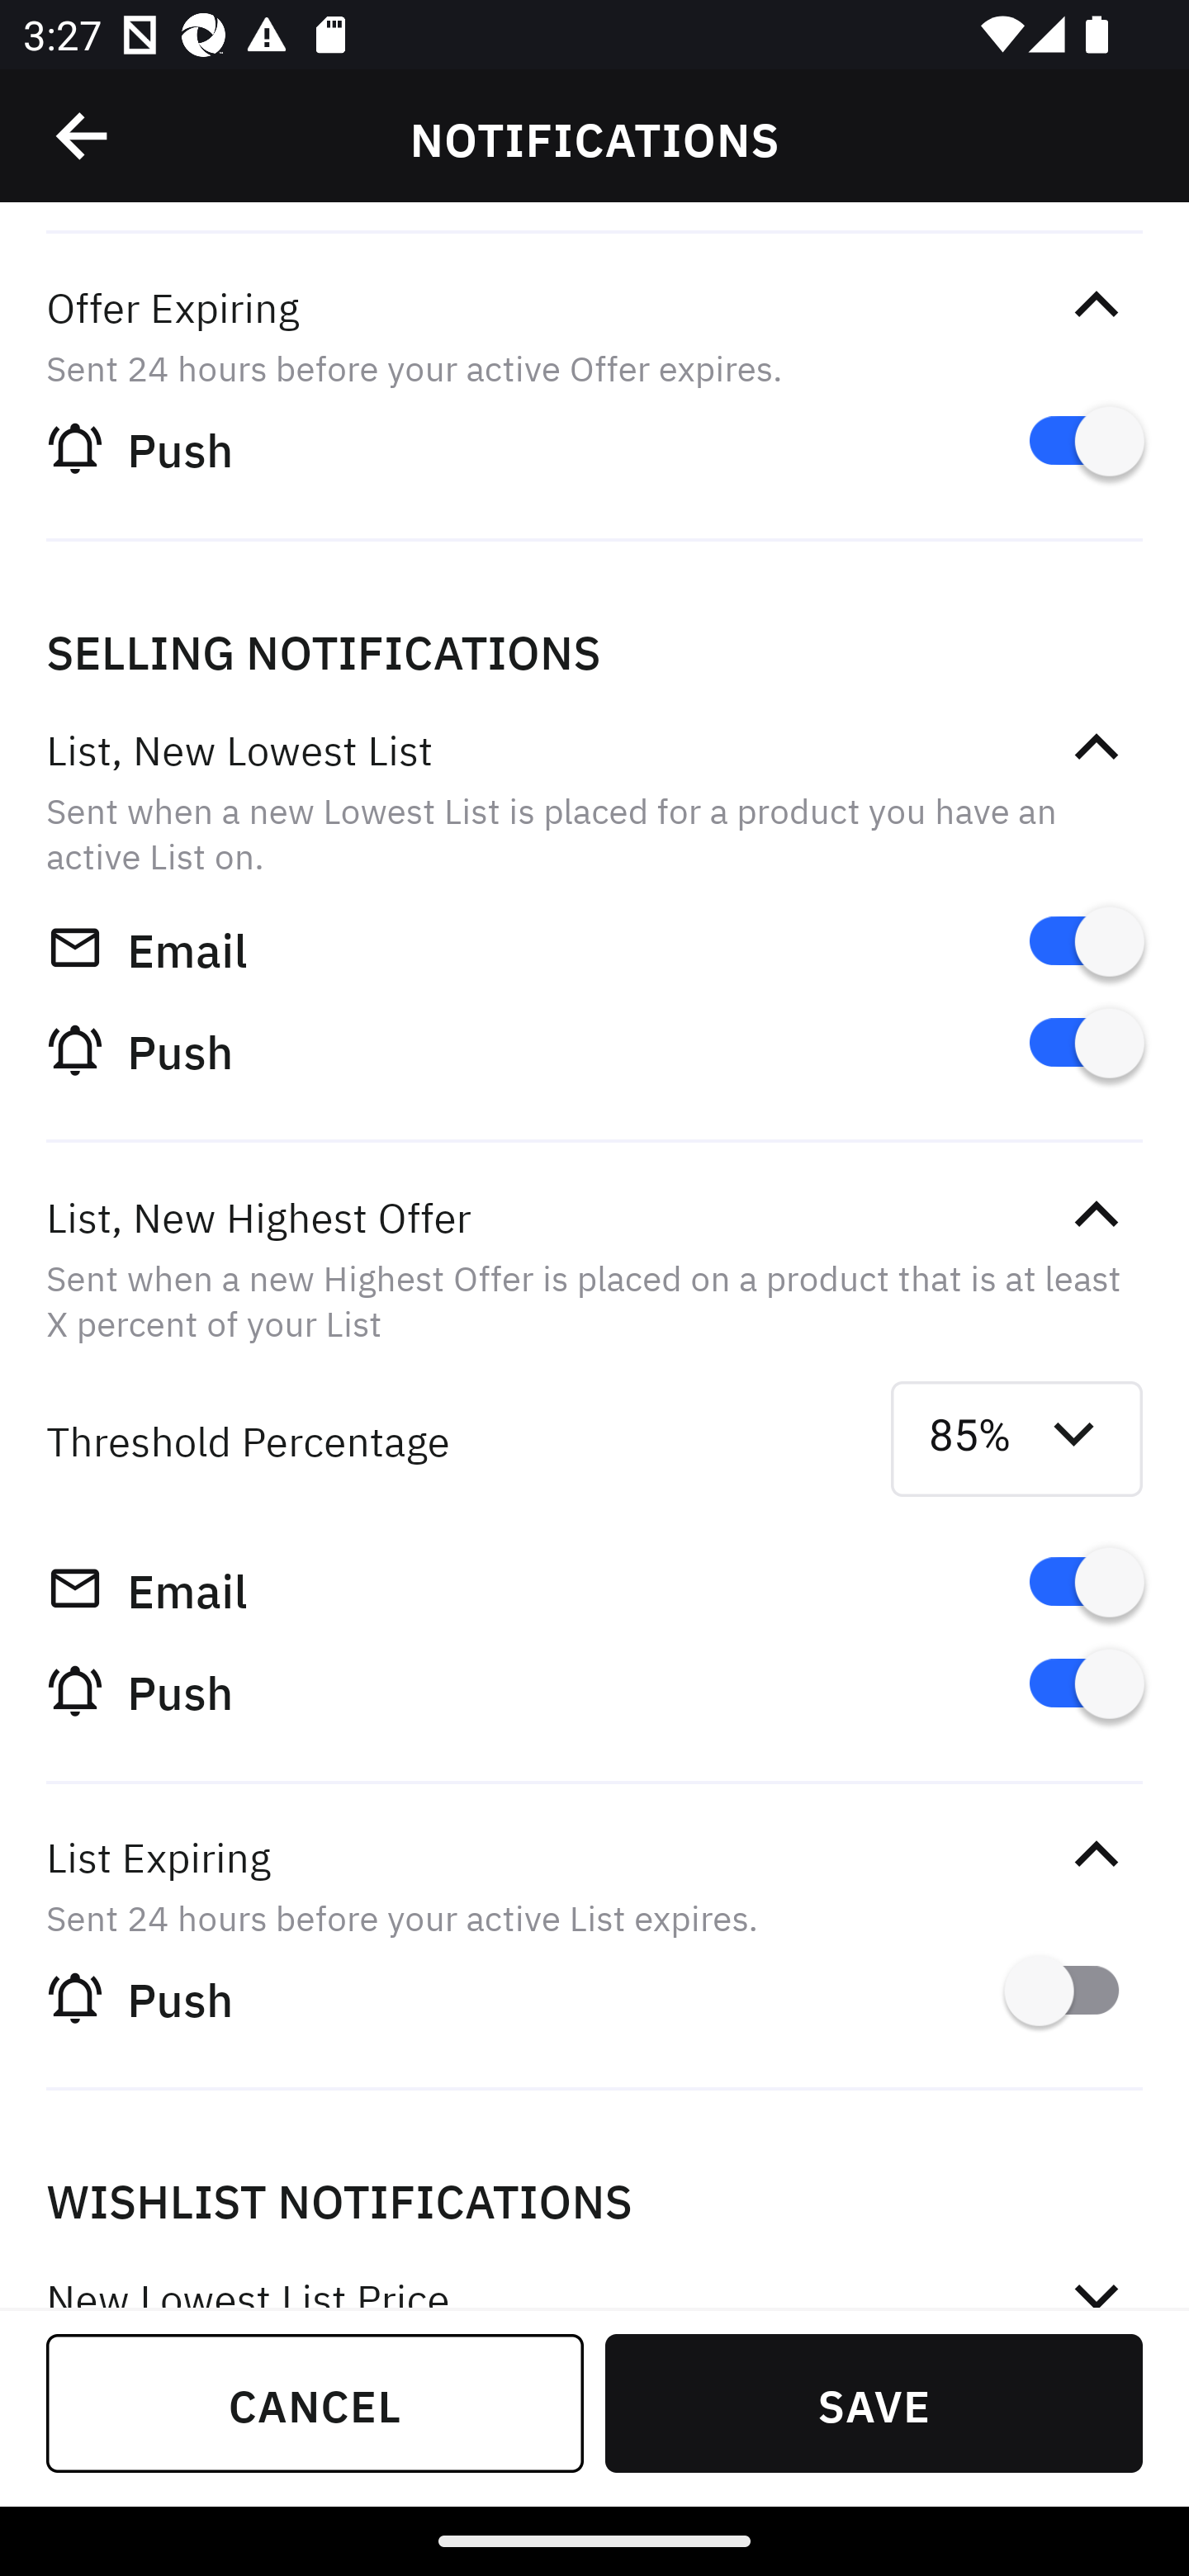  I want to click on CANCEL, so click(315, 2403).